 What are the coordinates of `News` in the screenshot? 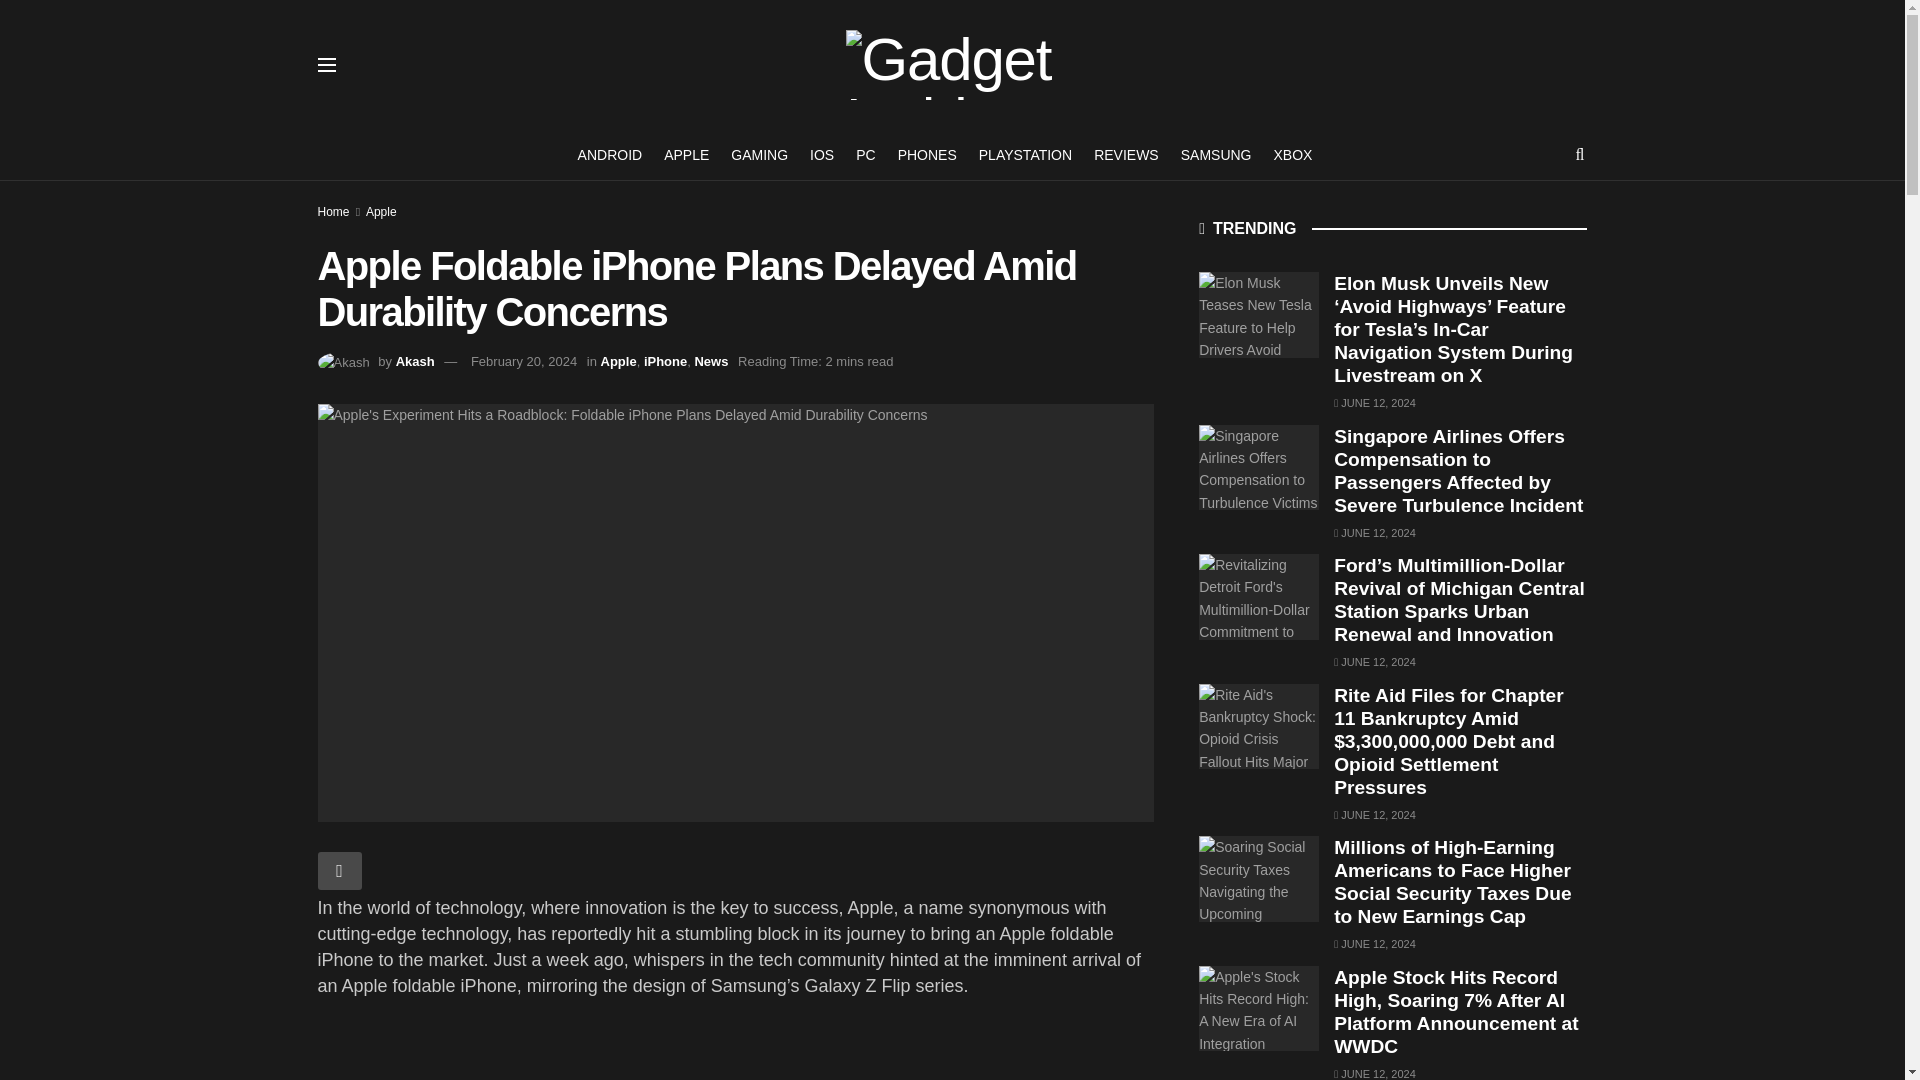 It's located at (710, 362).